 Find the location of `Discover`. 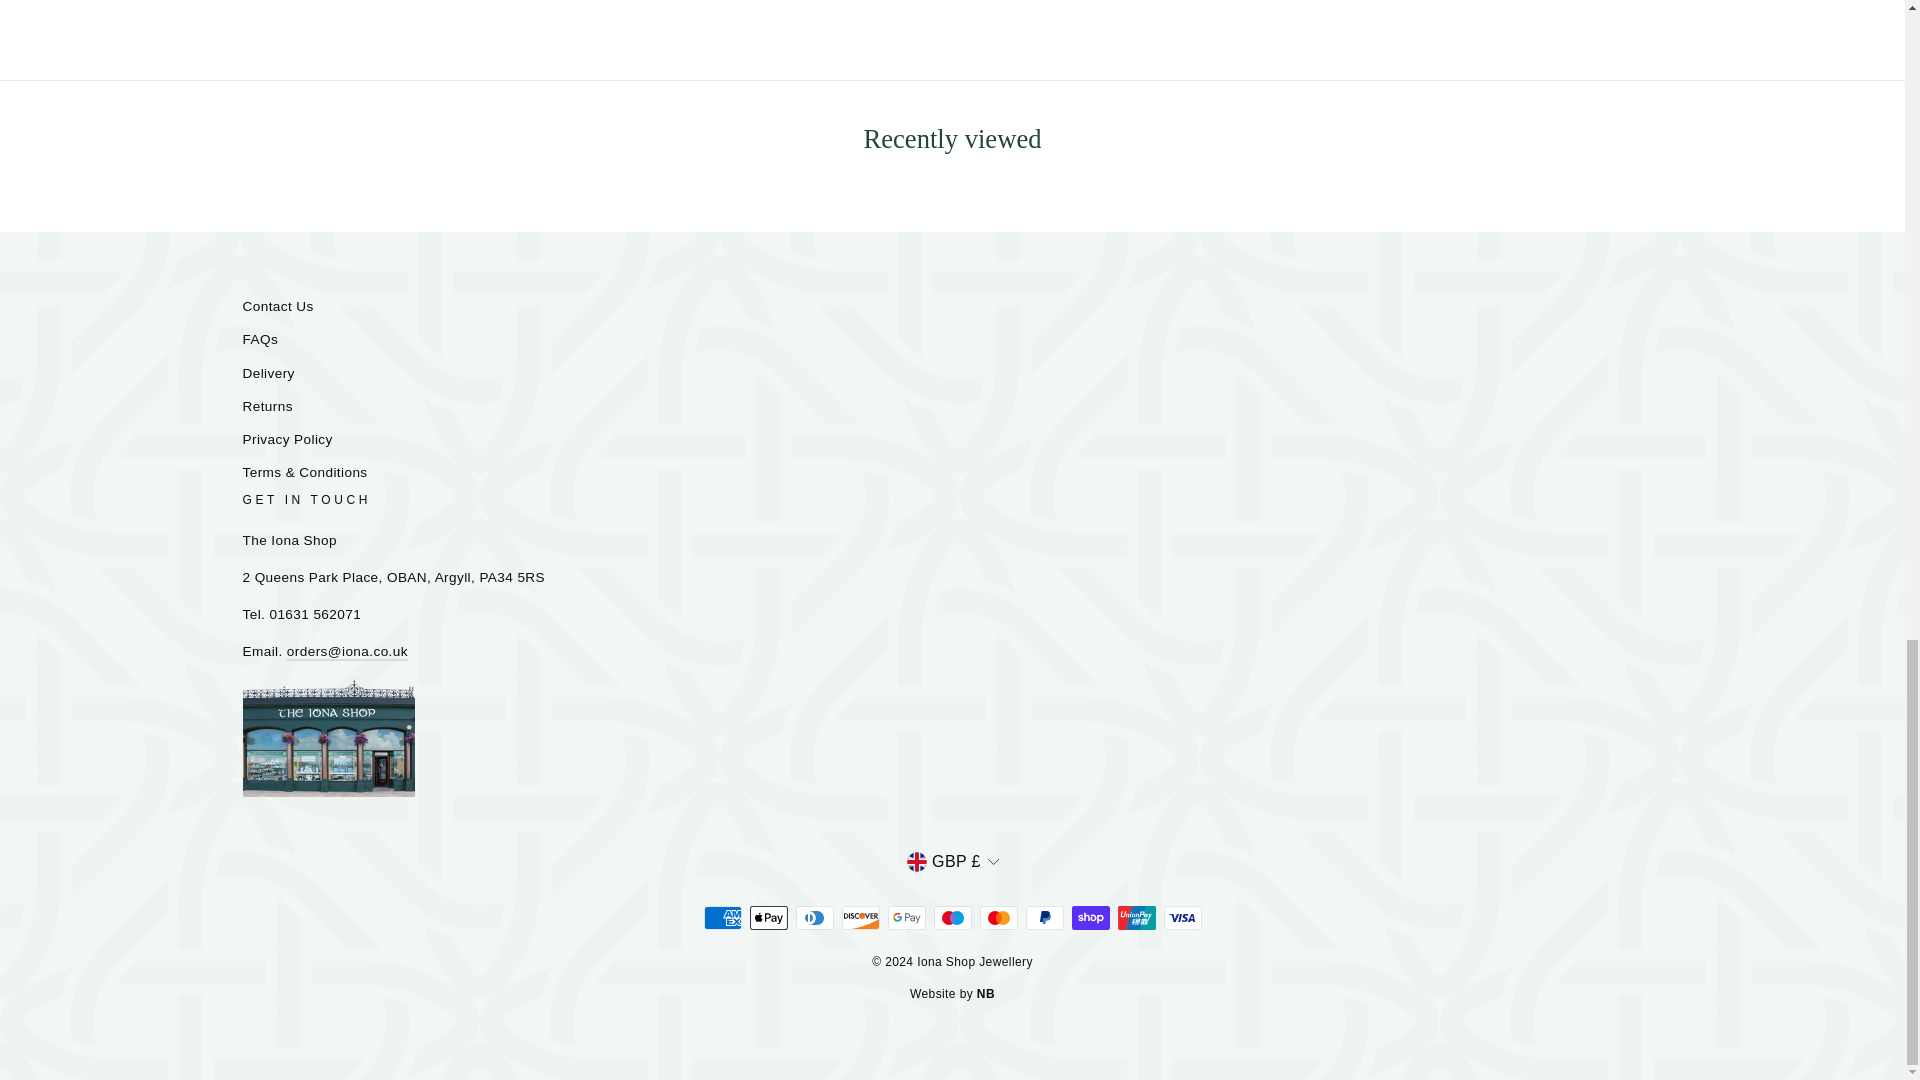

Discover is located at coordinates (860, 918).